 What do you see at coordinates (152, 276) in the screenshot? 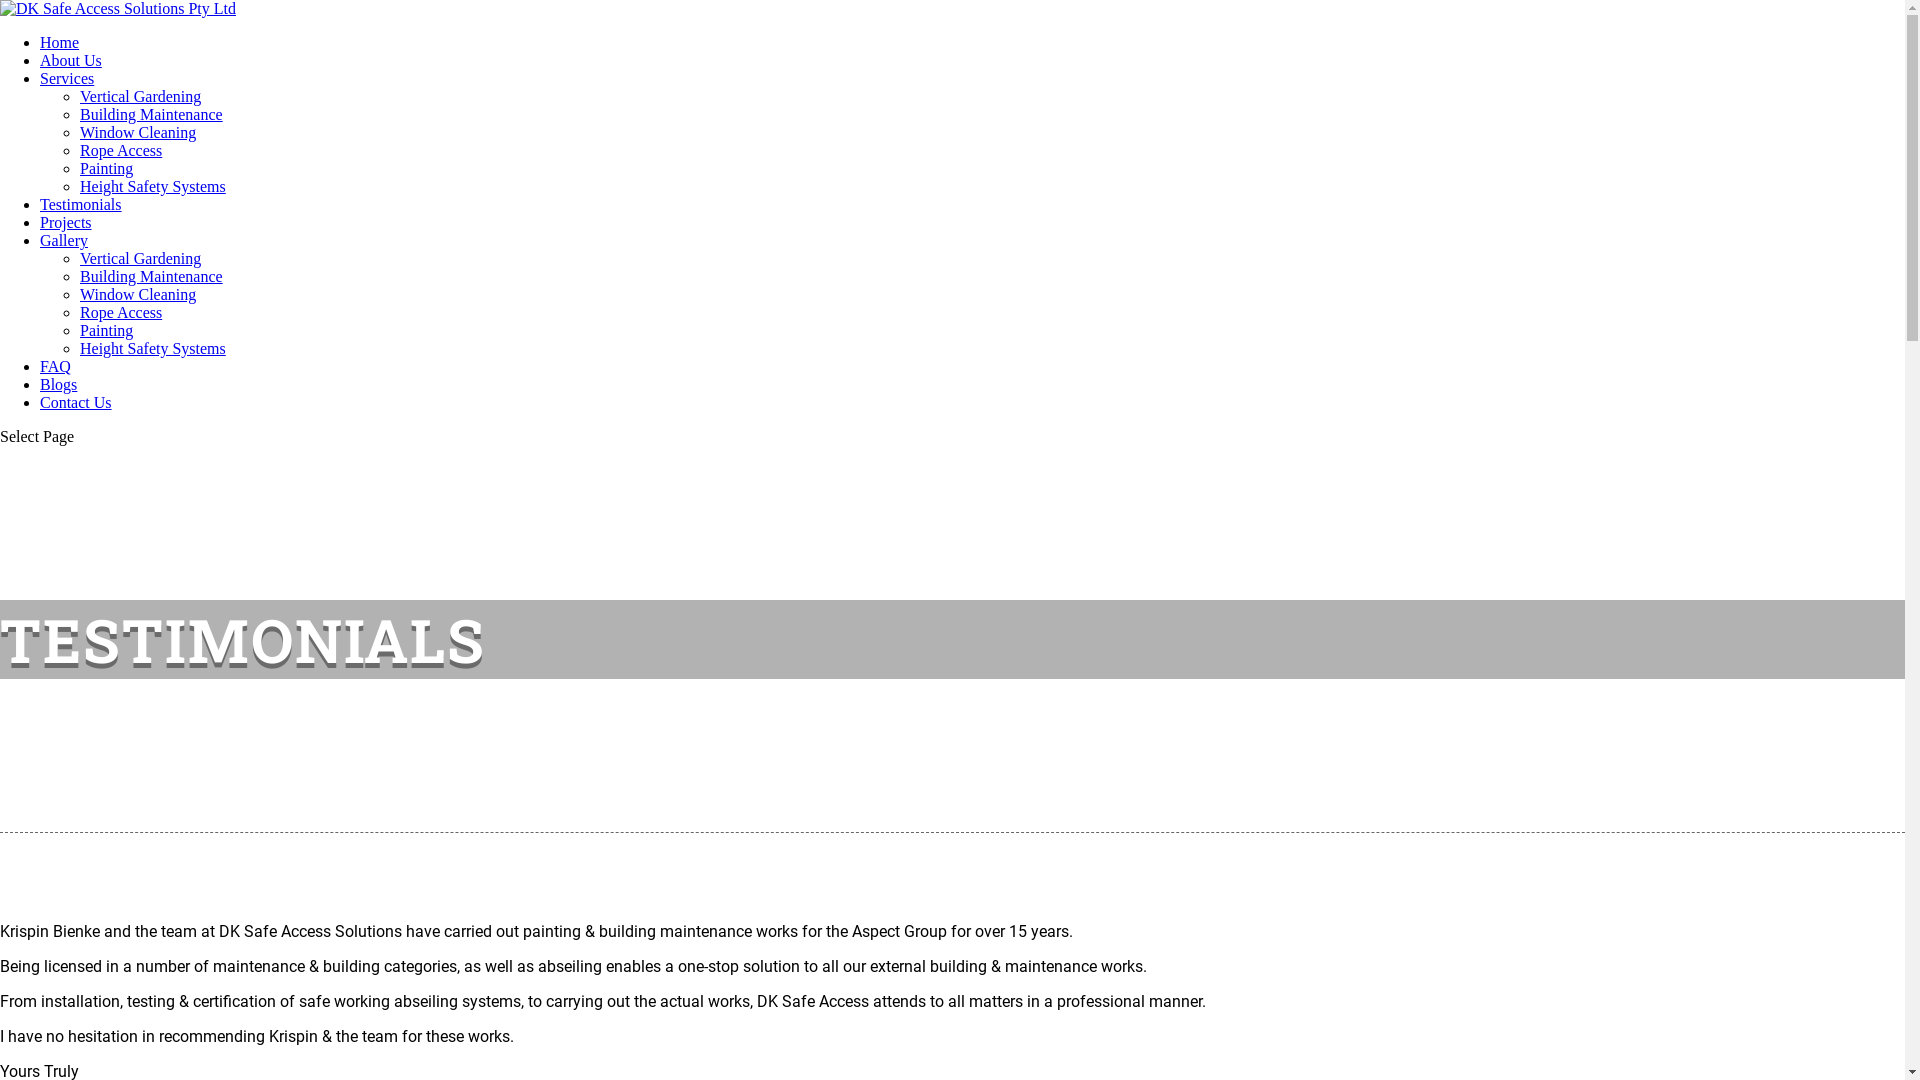
I see `Building Maintenance` at bounding box center [152, 276].